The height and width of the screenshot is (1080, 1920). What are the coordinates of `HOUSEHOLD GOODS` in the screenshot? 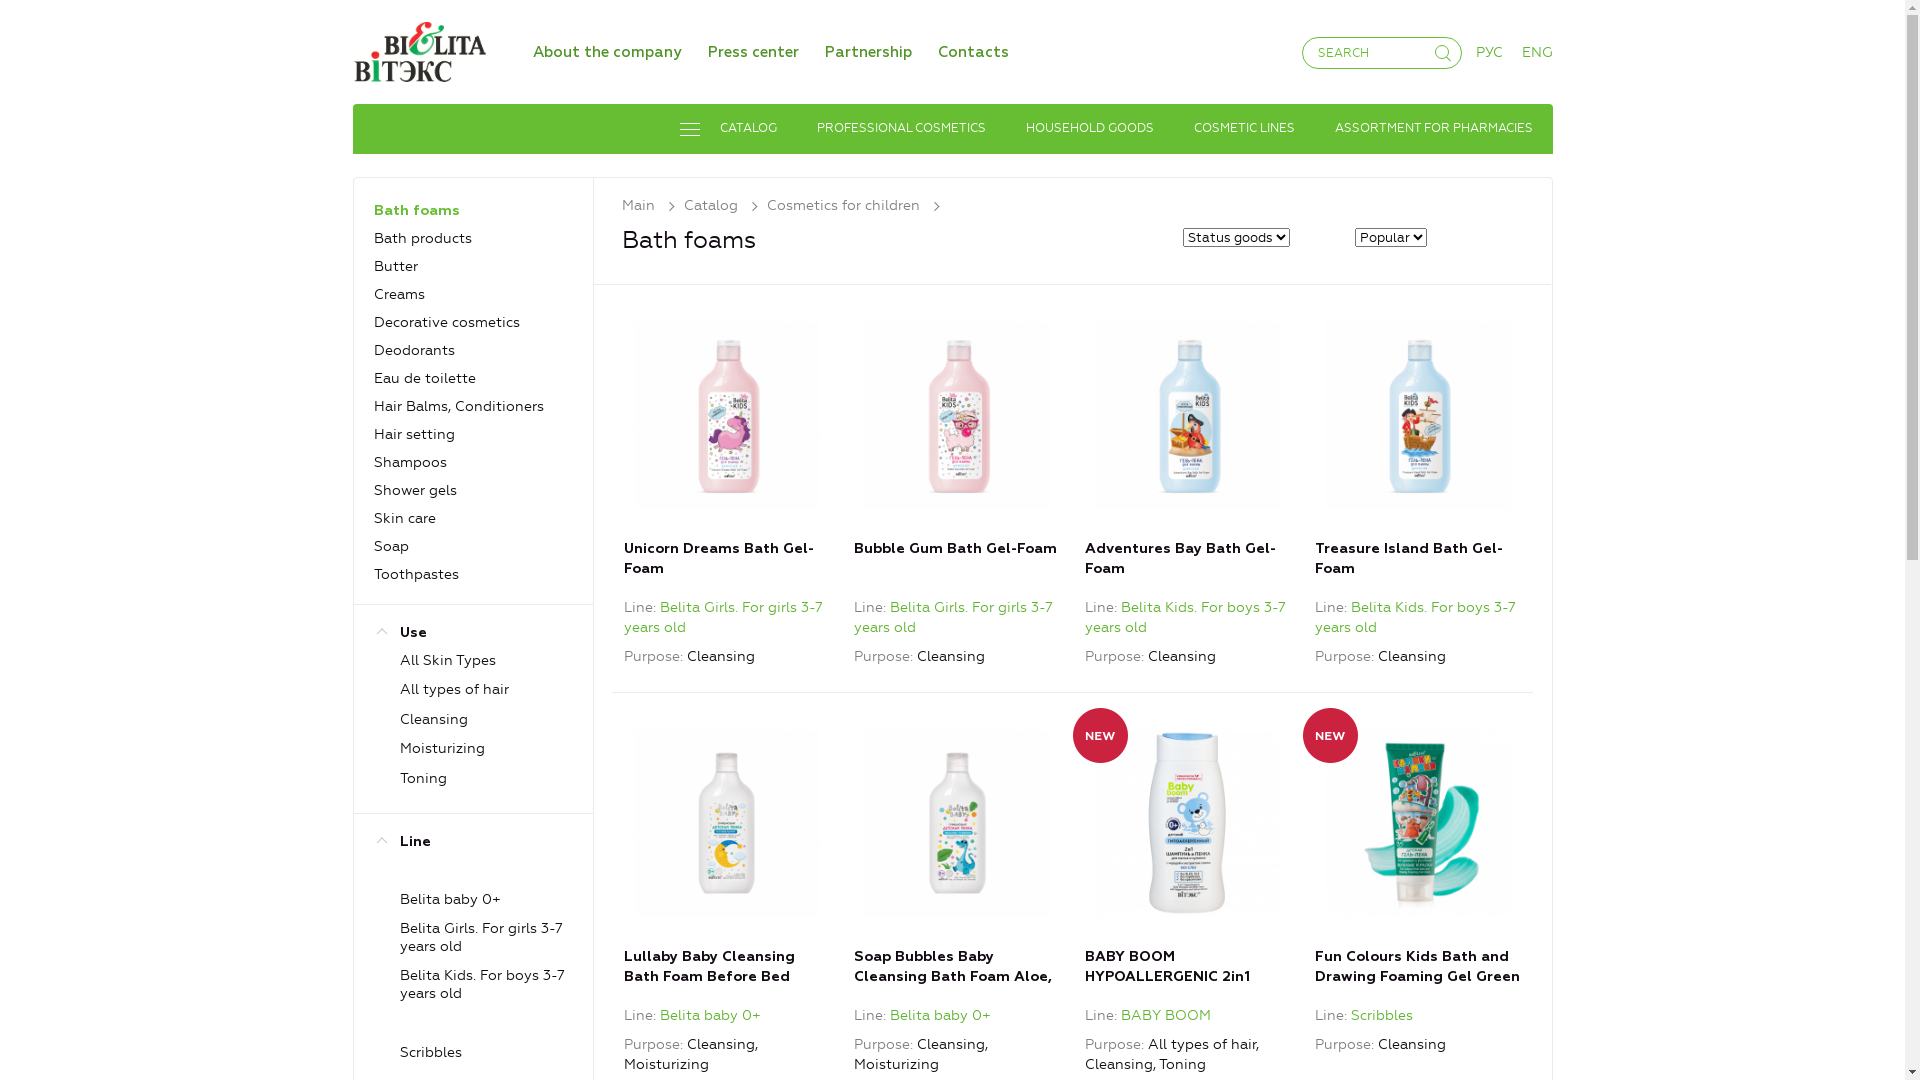 It's located at (1090, 129).